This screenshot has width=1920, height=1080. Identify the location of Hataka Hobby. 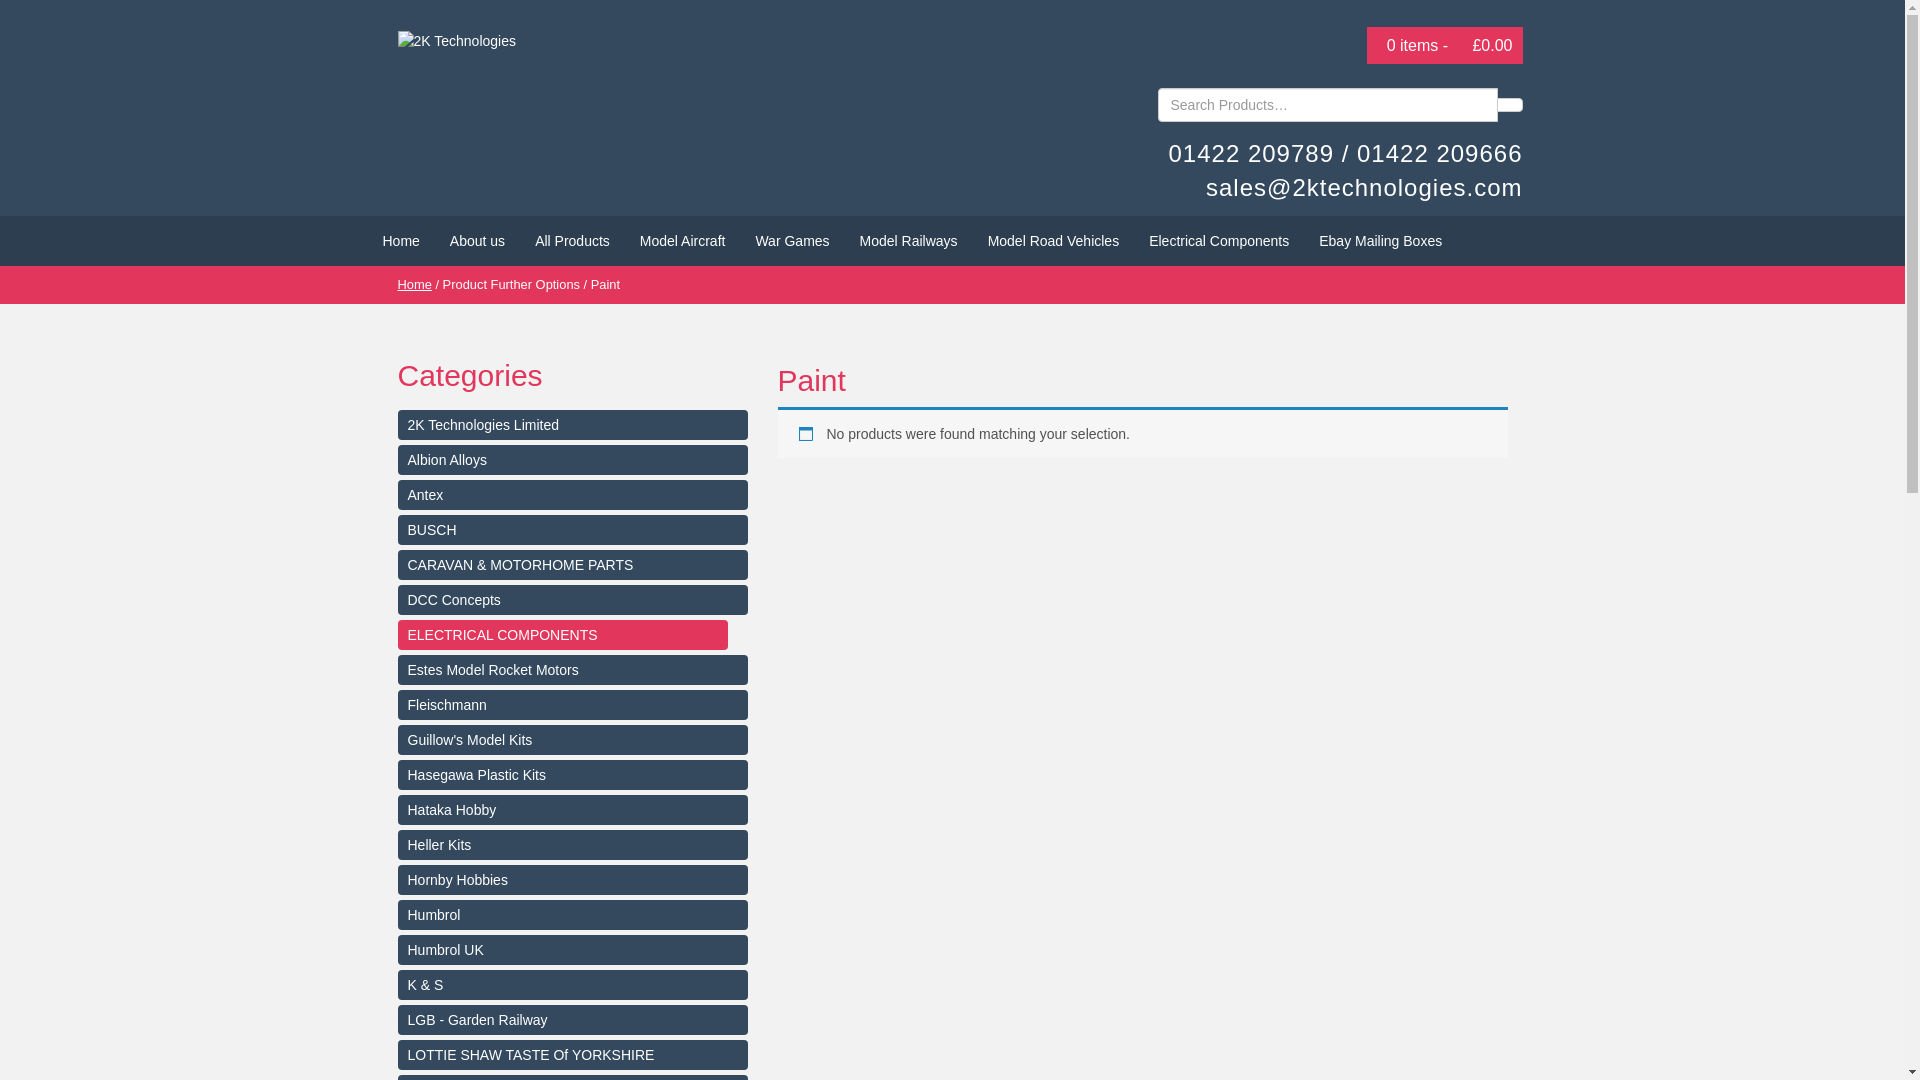
(573, 810).